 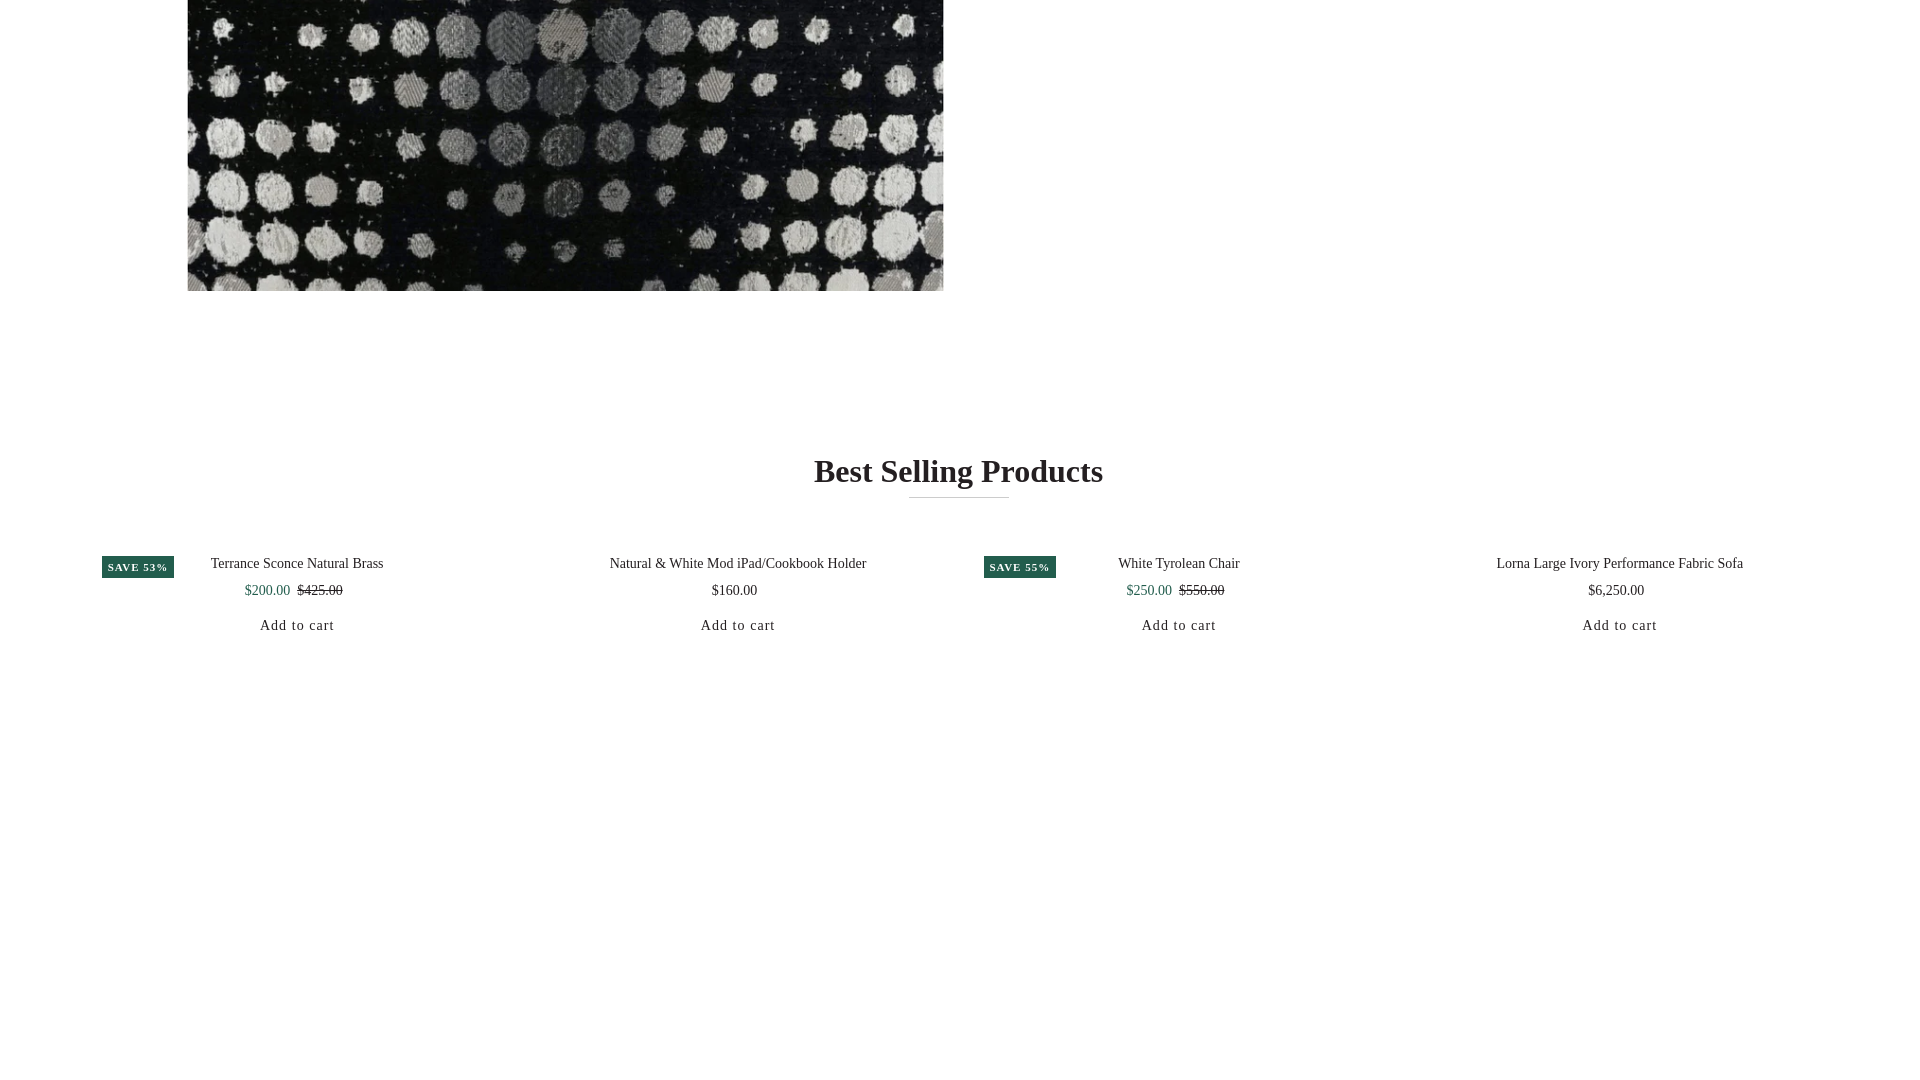 What do you see at coordinates (738, 626) in the screenshot?
I see `Add to cart` at bounding box center [738, 626].